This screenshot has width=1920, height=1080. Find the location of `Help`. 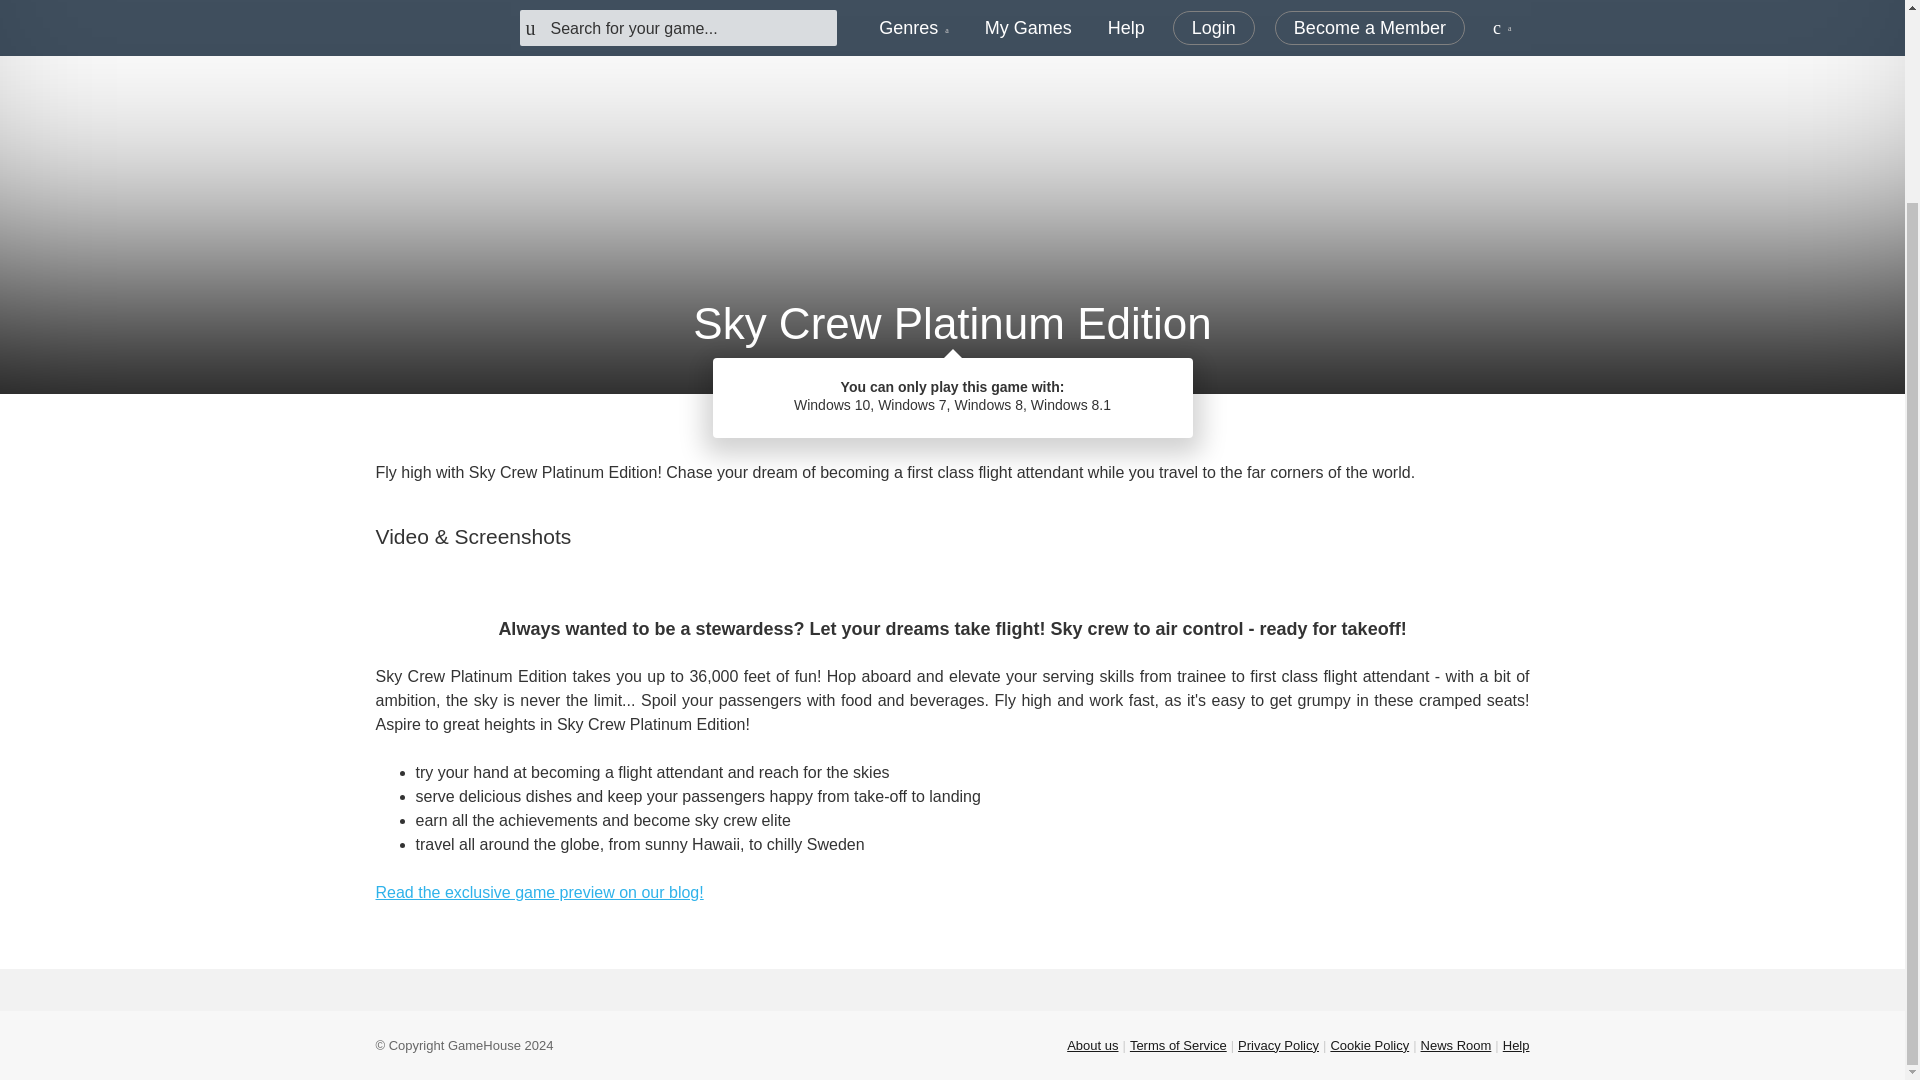

Help is located at coordinates (1516, 1045).